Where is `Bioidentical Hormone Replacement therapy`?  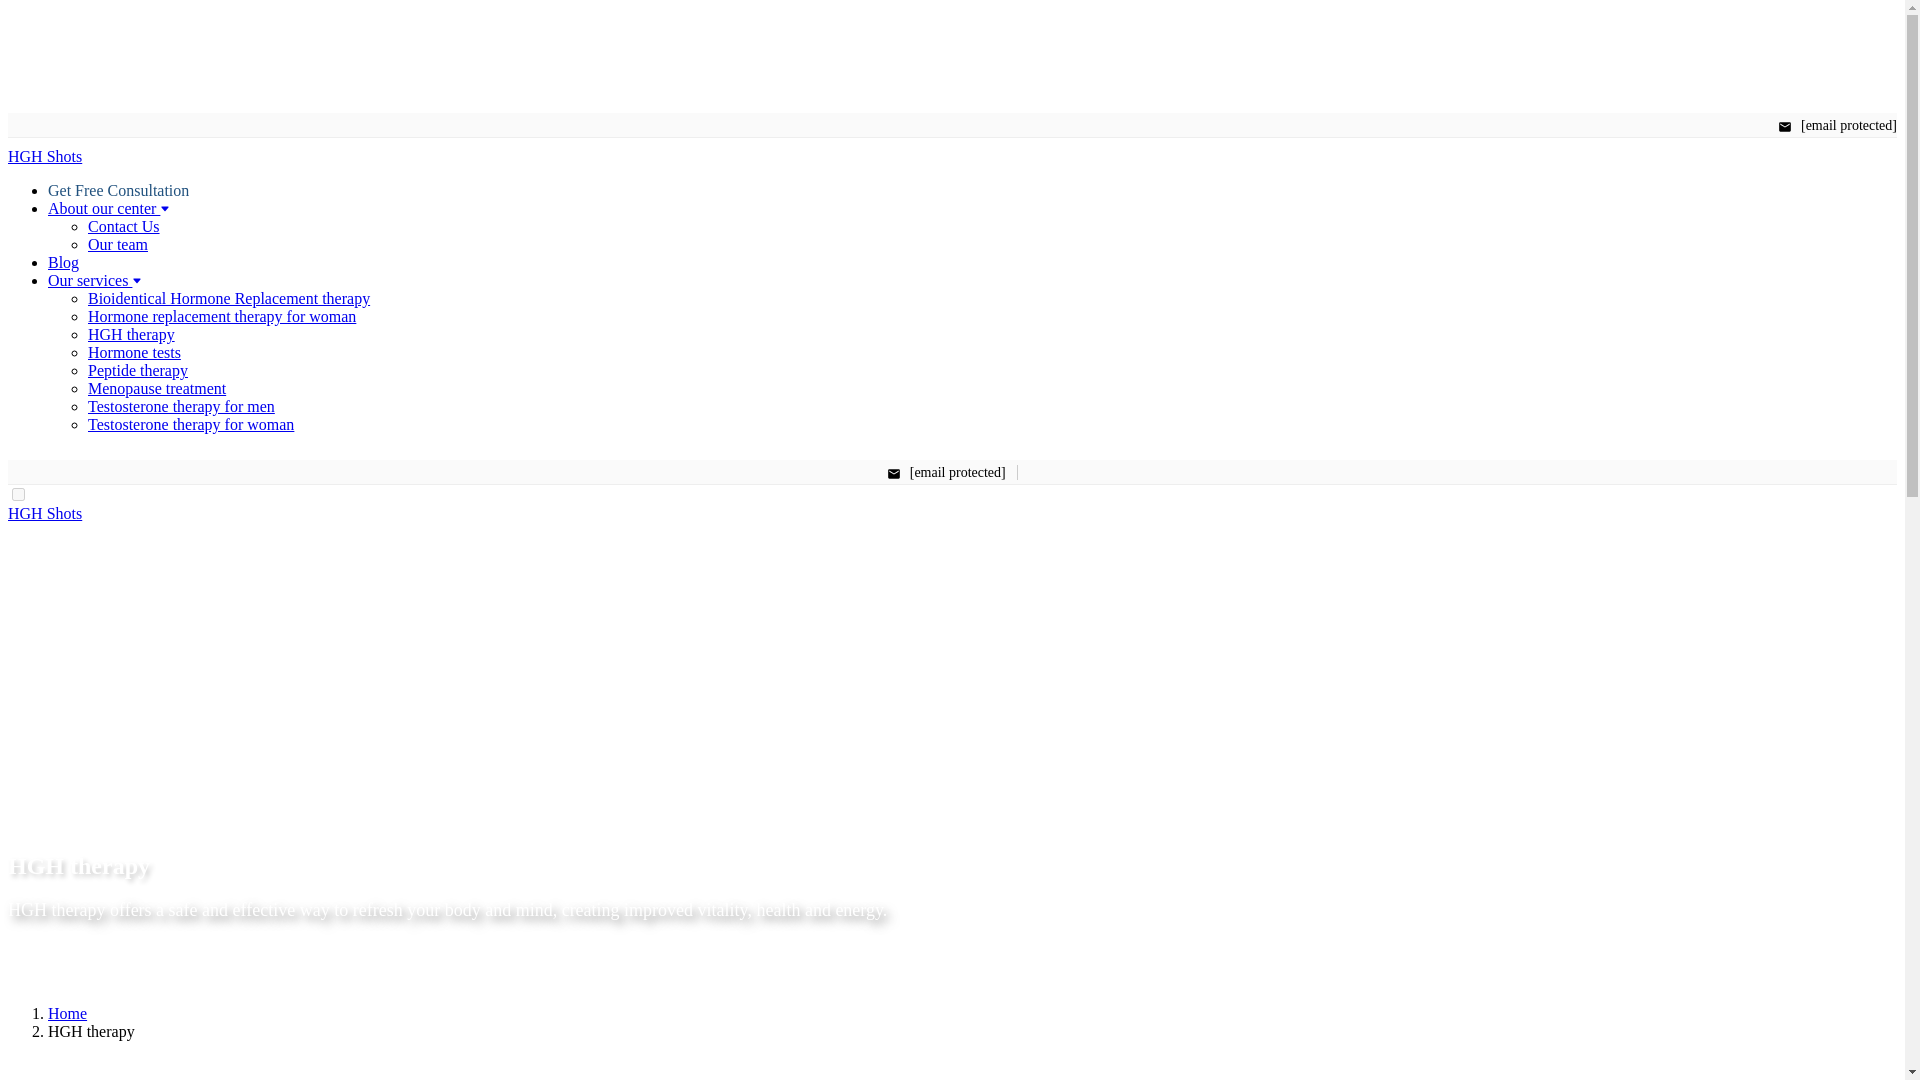 Bioidentical Hormone Replacement therapy is located at coordinates (229, 298).